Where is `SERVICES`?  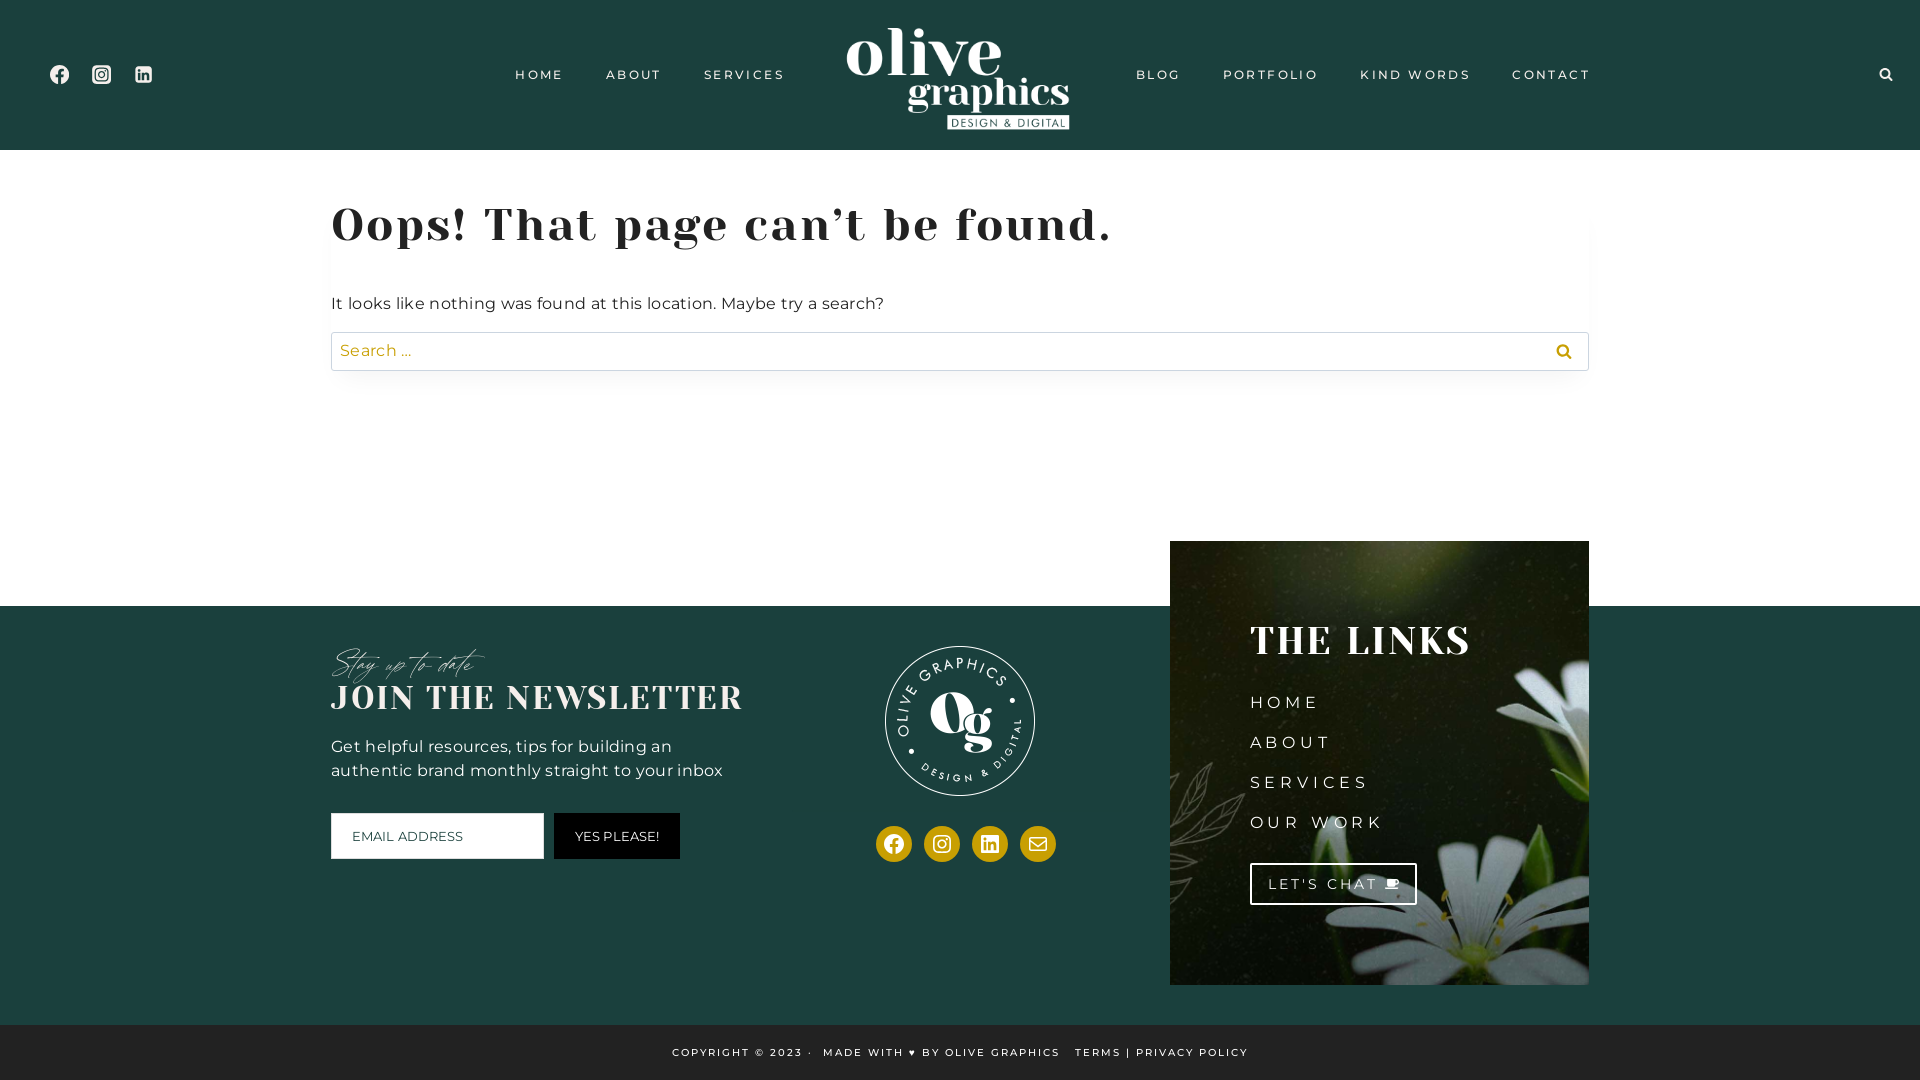
SERVICES is located at coordinates (744, 75).